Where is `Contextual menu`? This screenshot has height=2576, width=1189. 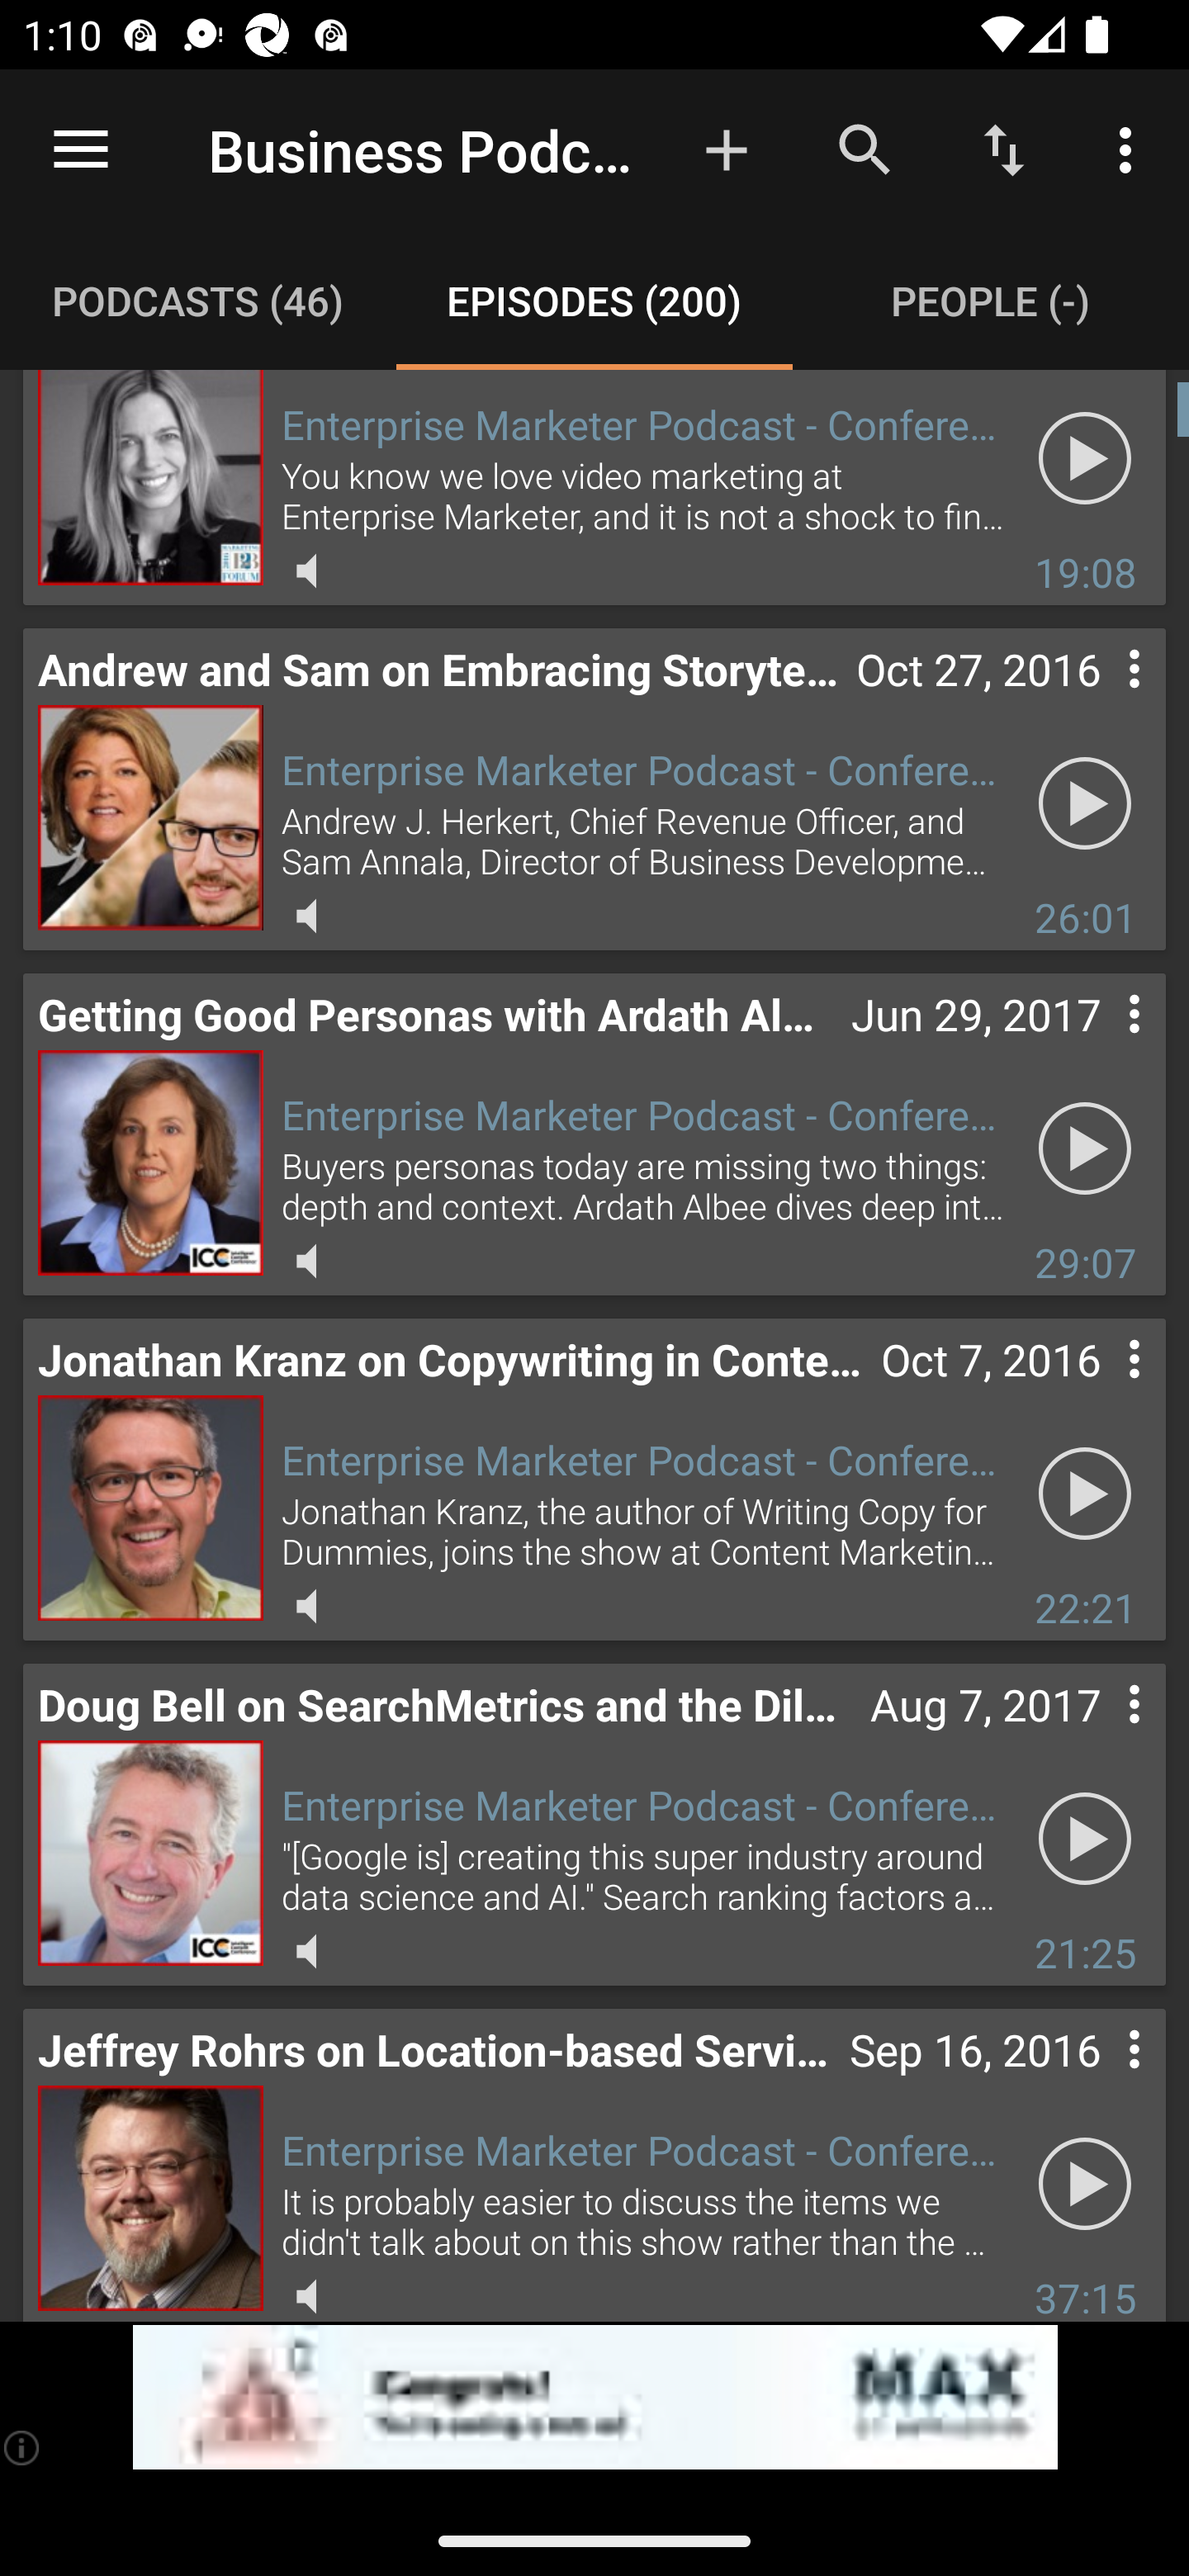 Contextual menu is located at coordinates (1098, 2082).